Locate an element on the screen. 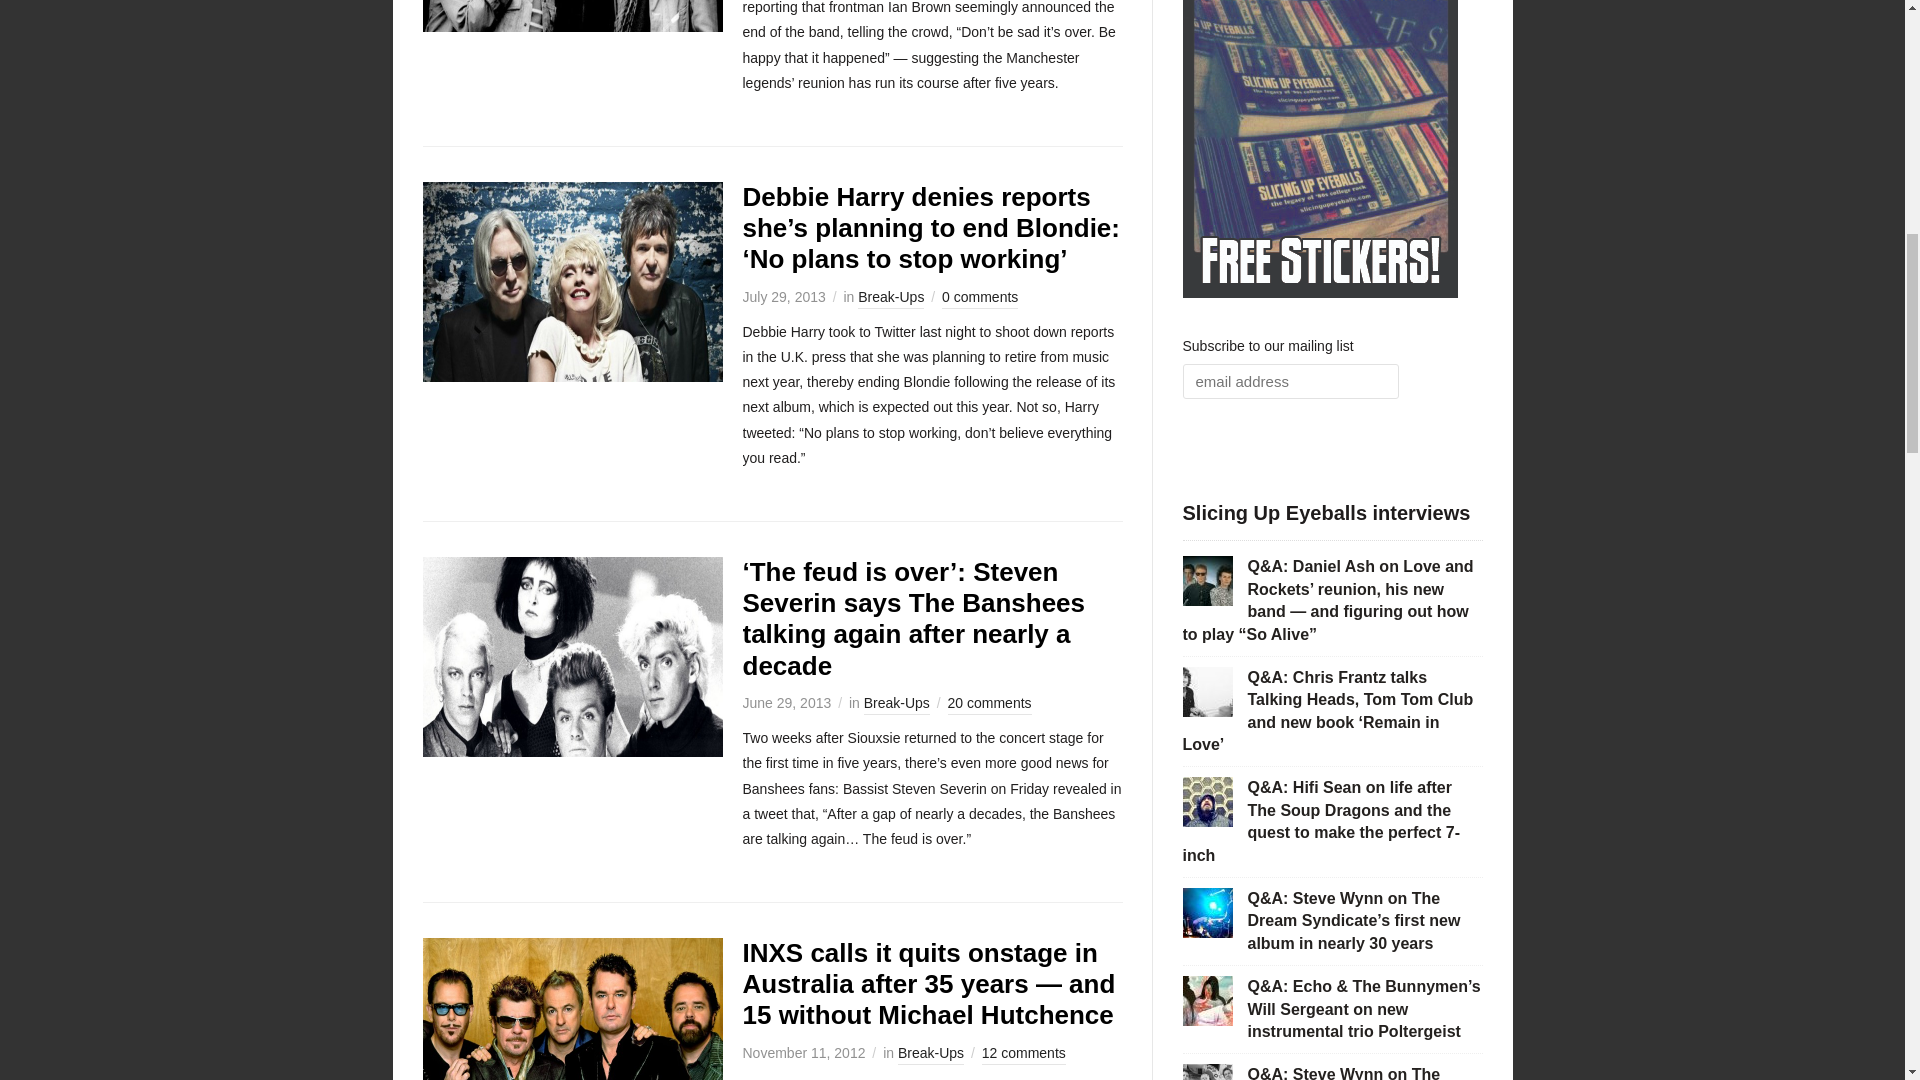 The width and height of the screenshot is (1920, 1080). 0 comments is located at coordinates (980, 298).